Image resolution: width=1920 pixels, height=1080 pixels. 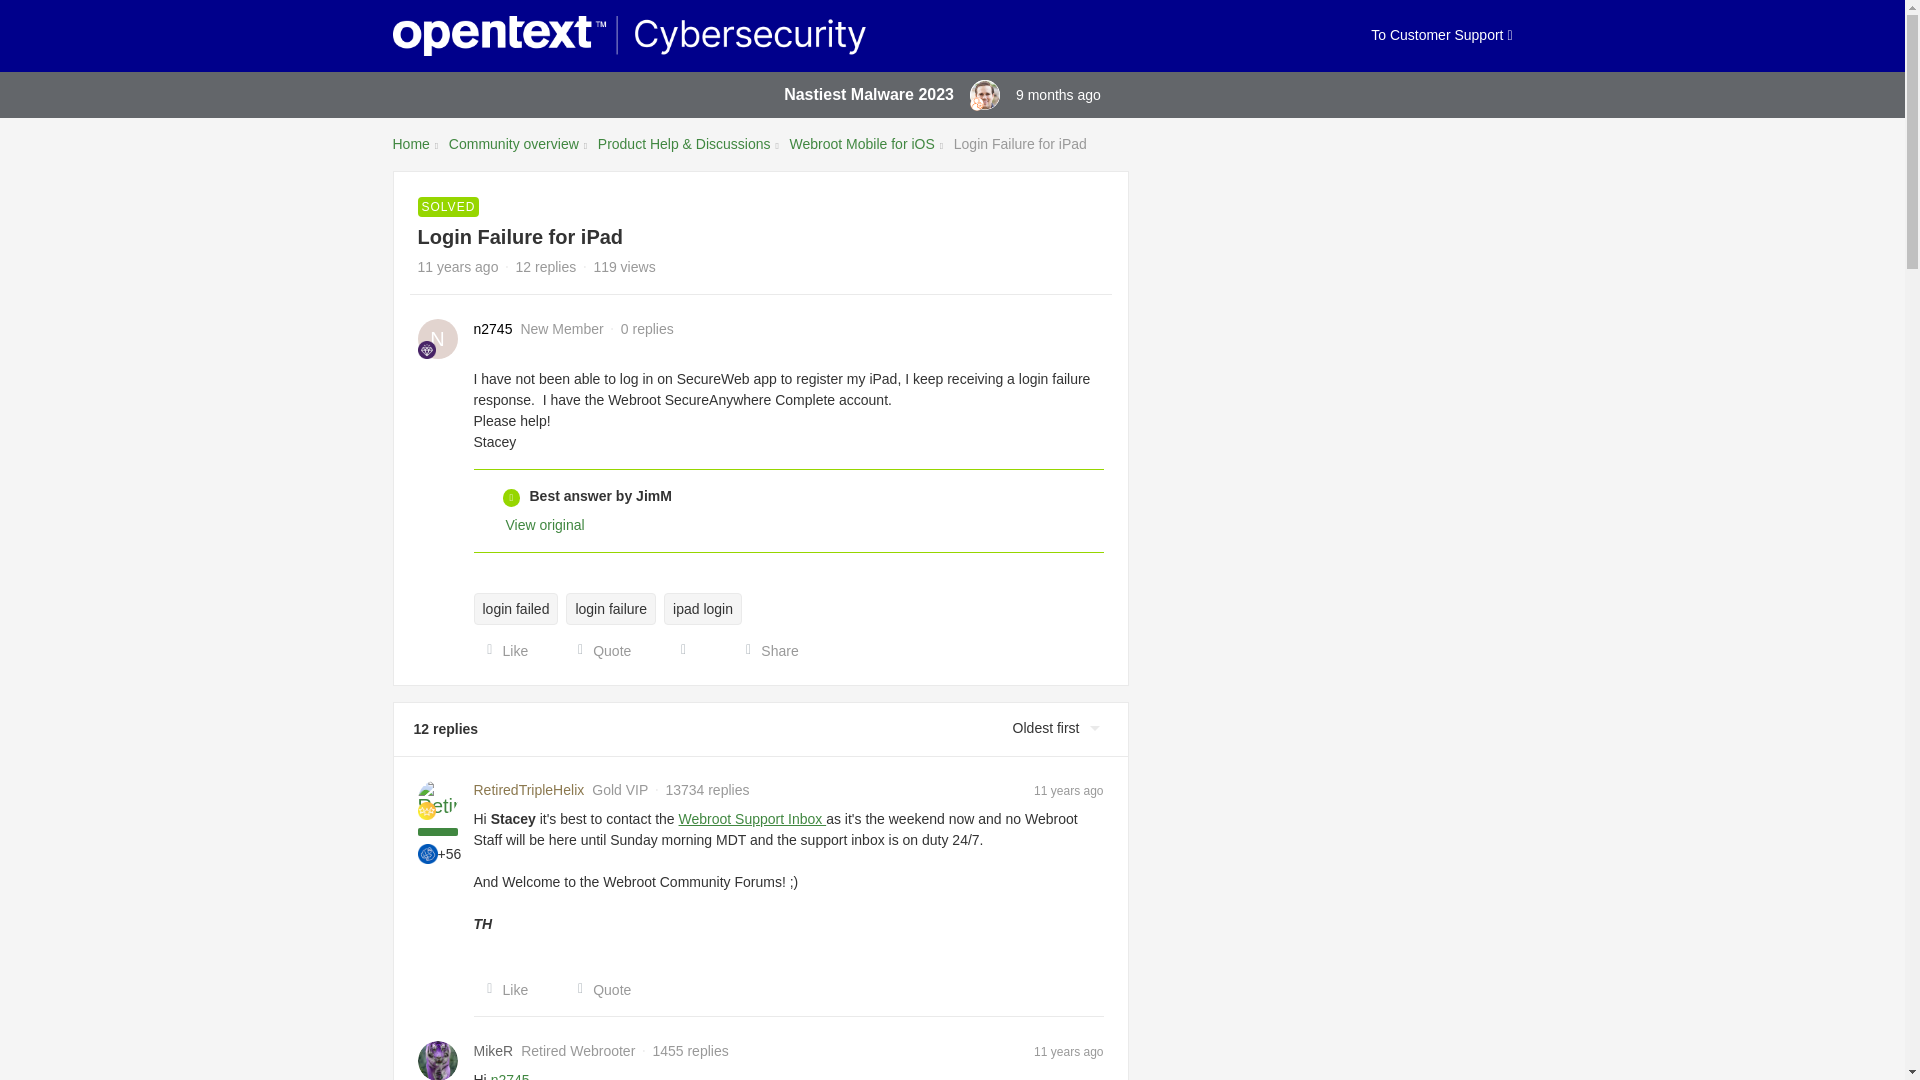 I want to click on Administrator, so click(x=976, y=104).